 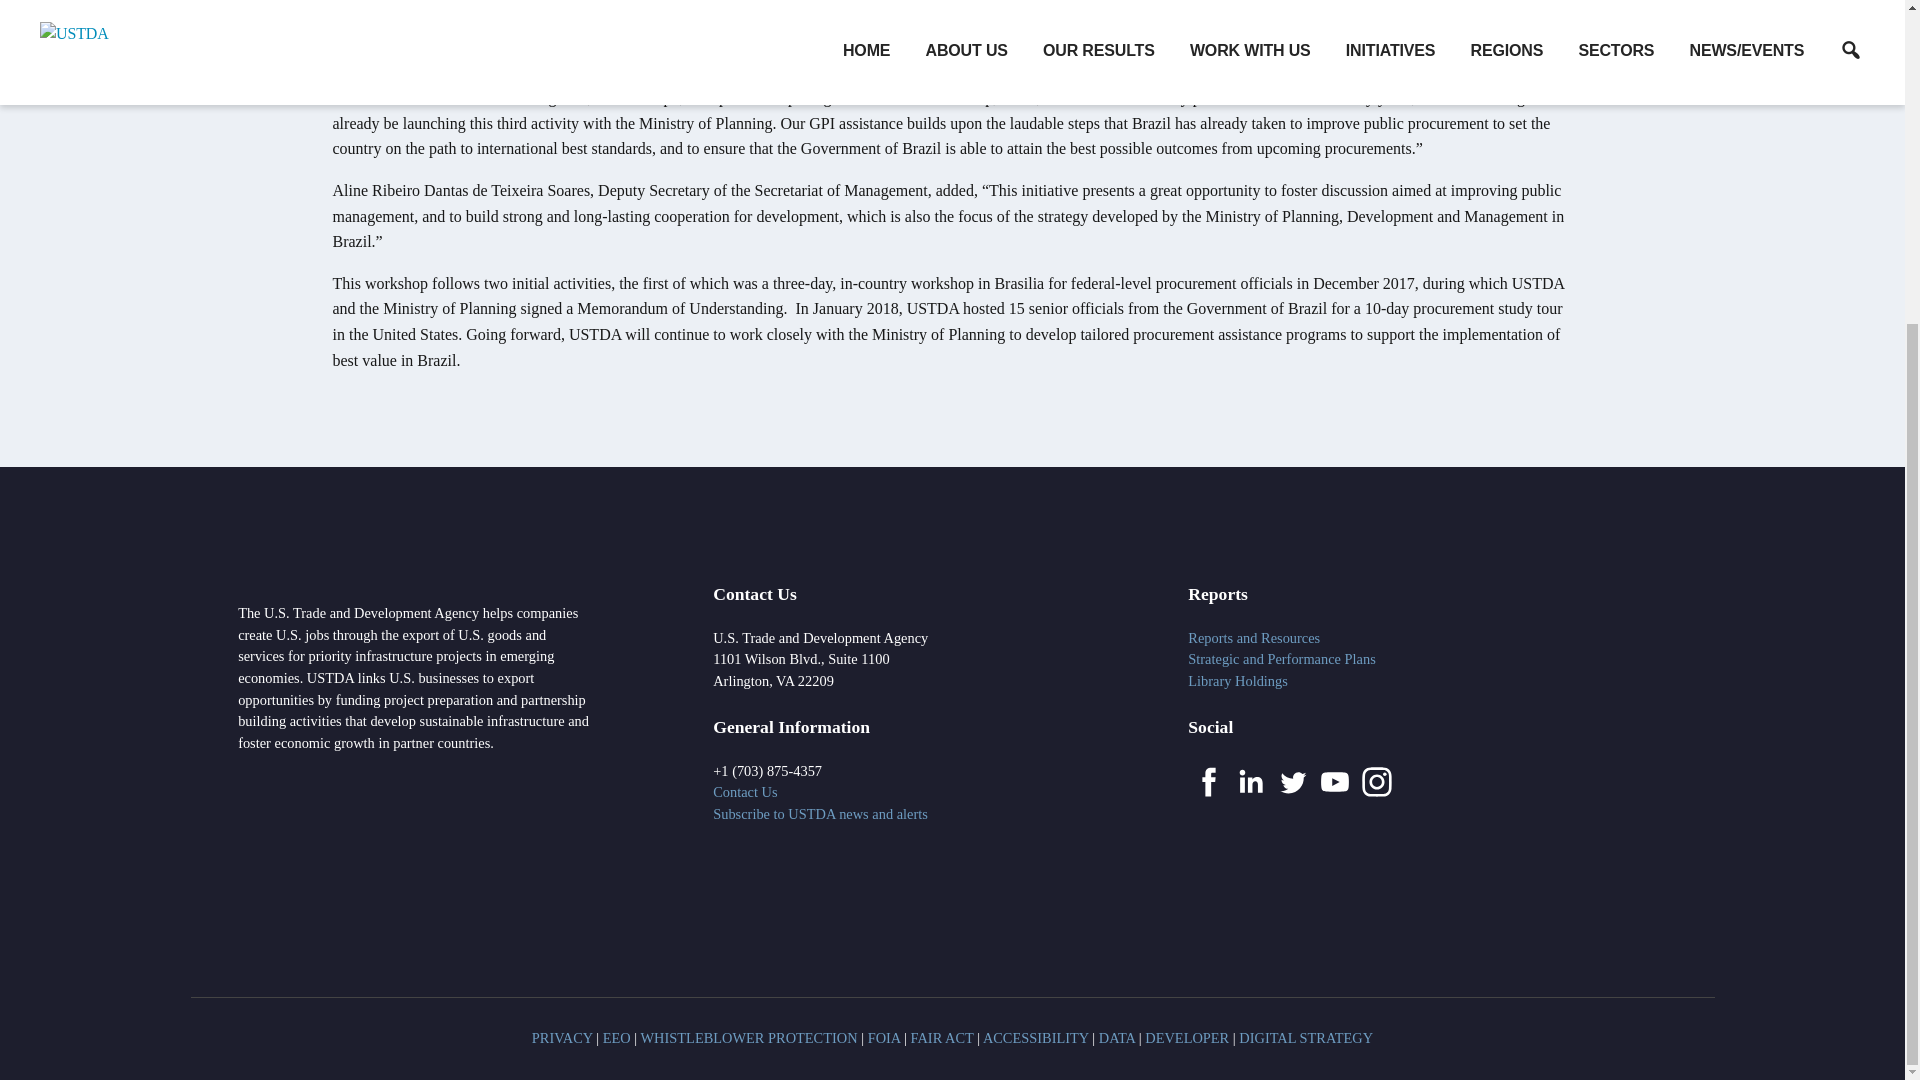 What do you see at coordinates (1250, 782) in the screenshot?
I see `LinkedIn` at bounding box center [1250, 782].